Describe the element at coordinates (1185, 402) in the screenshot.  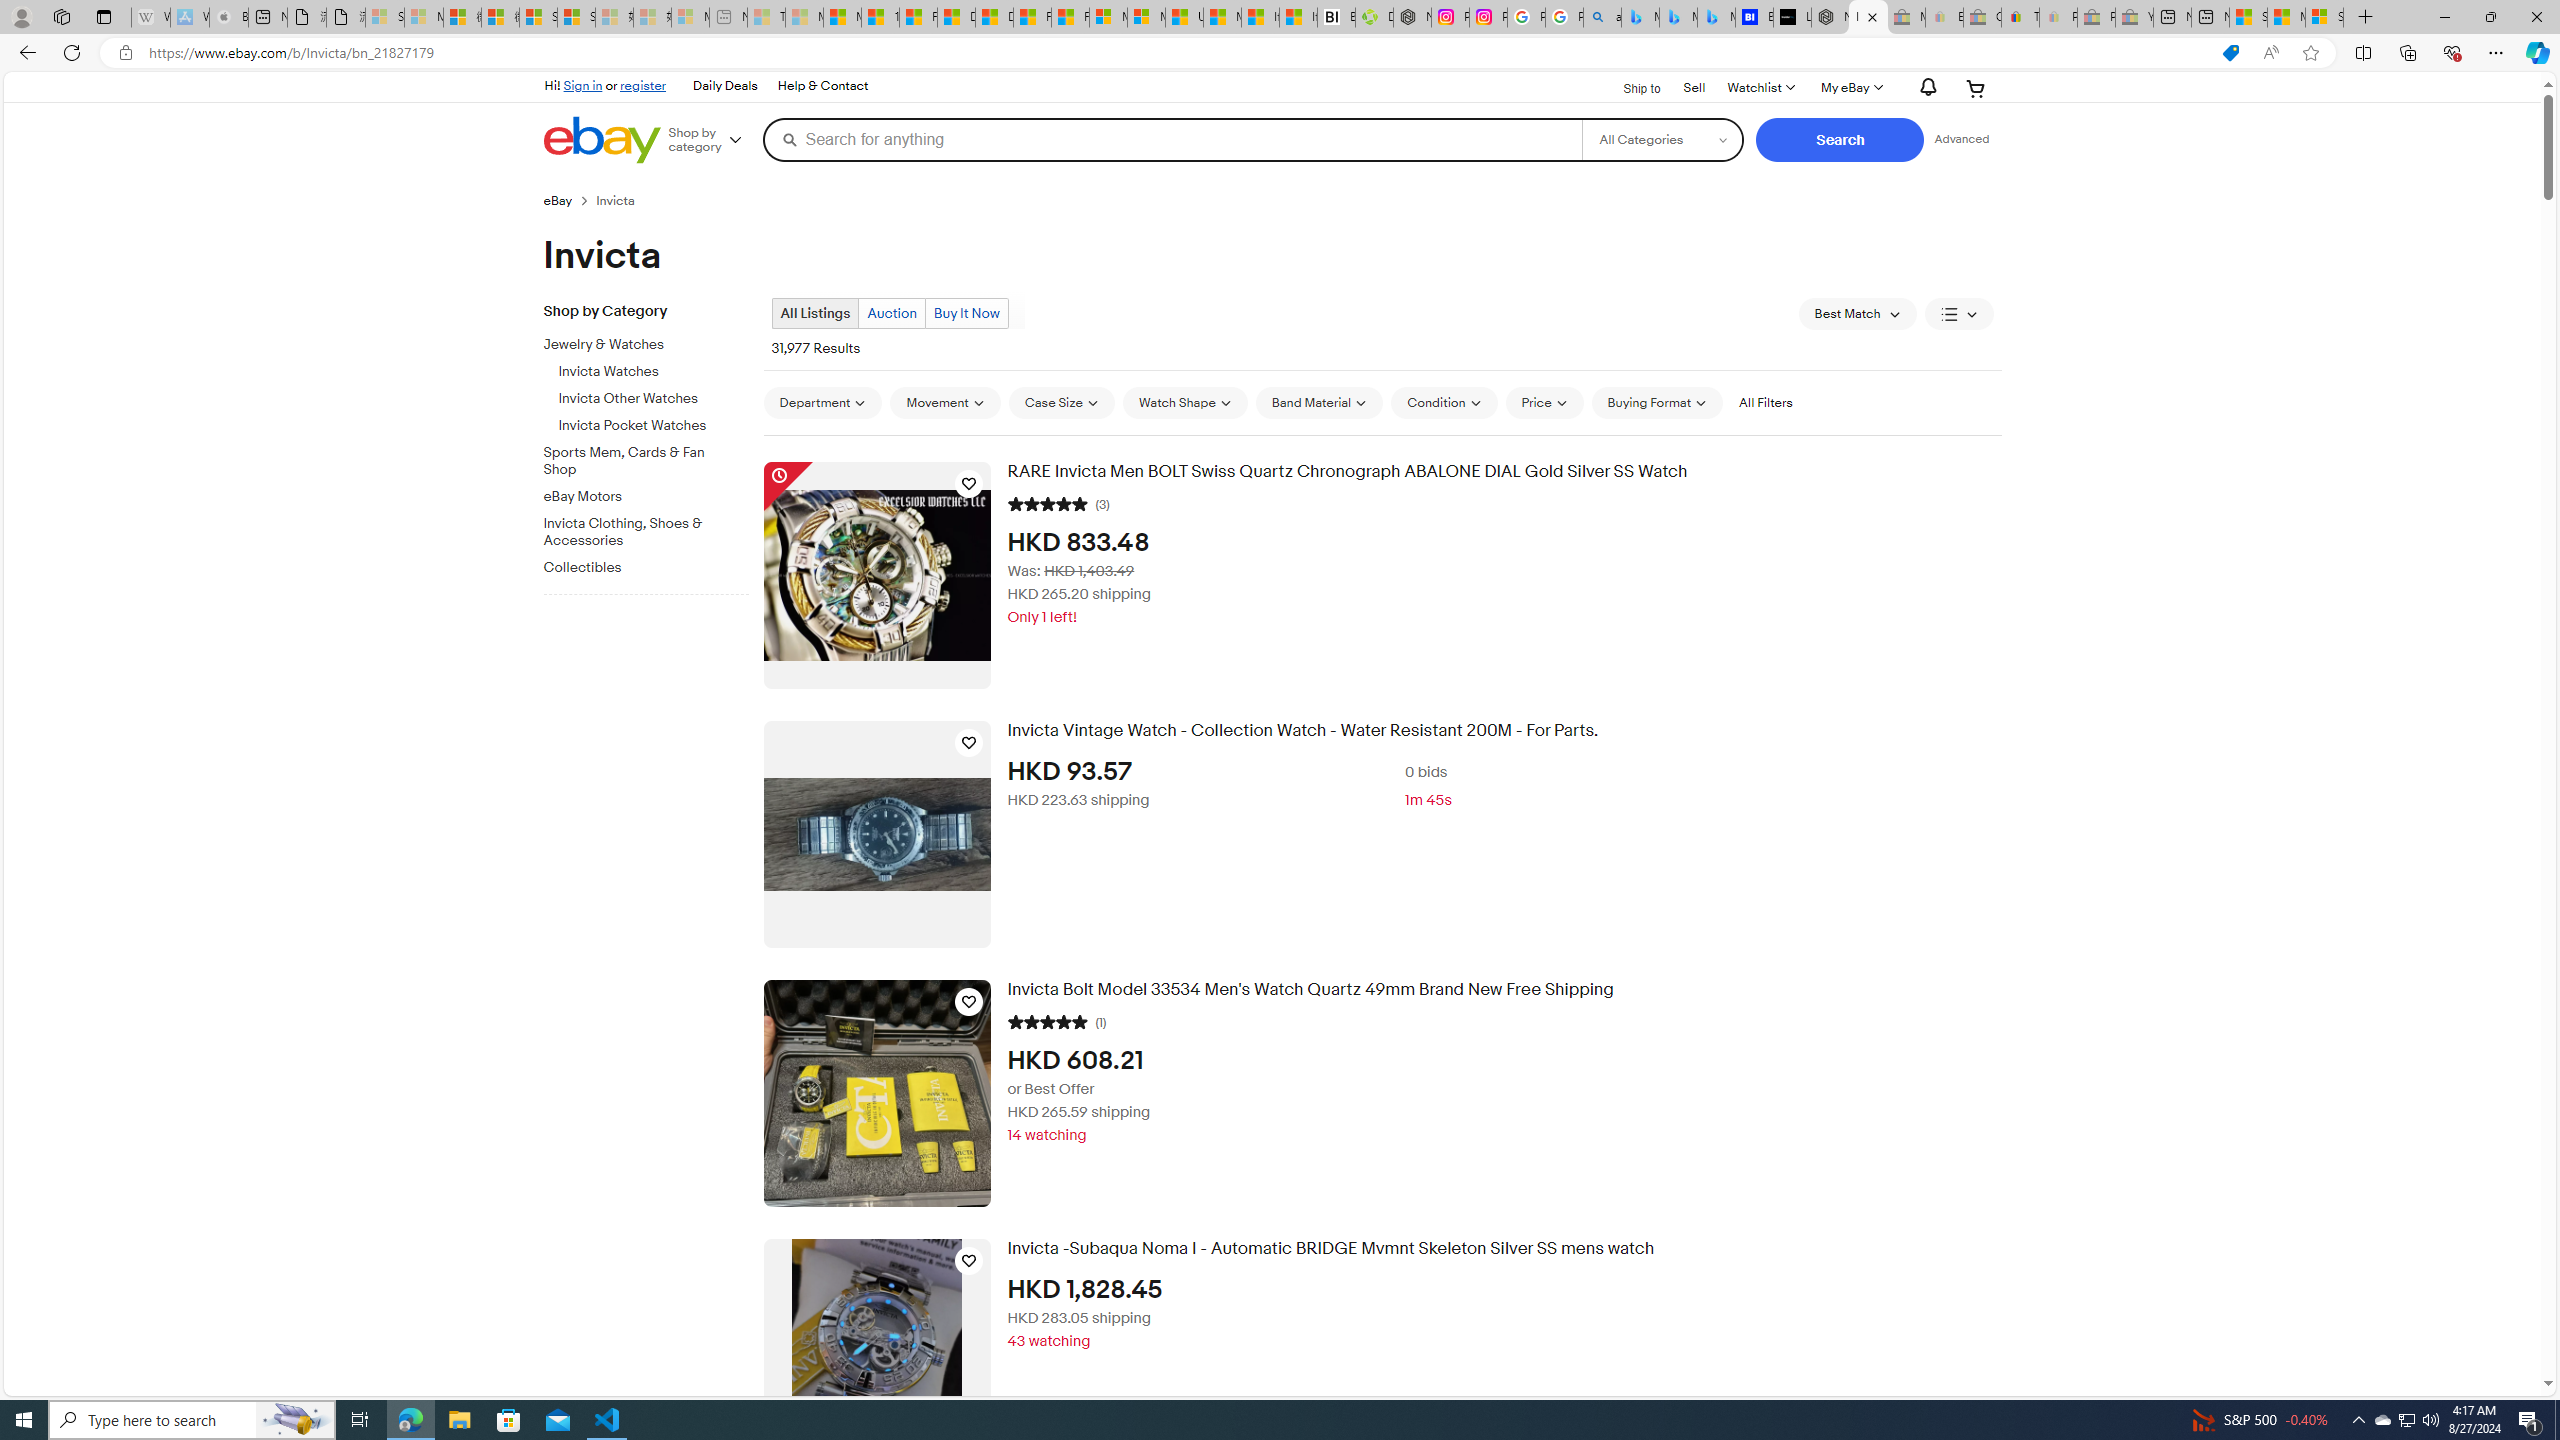
I see `Watch Shape` at that location.